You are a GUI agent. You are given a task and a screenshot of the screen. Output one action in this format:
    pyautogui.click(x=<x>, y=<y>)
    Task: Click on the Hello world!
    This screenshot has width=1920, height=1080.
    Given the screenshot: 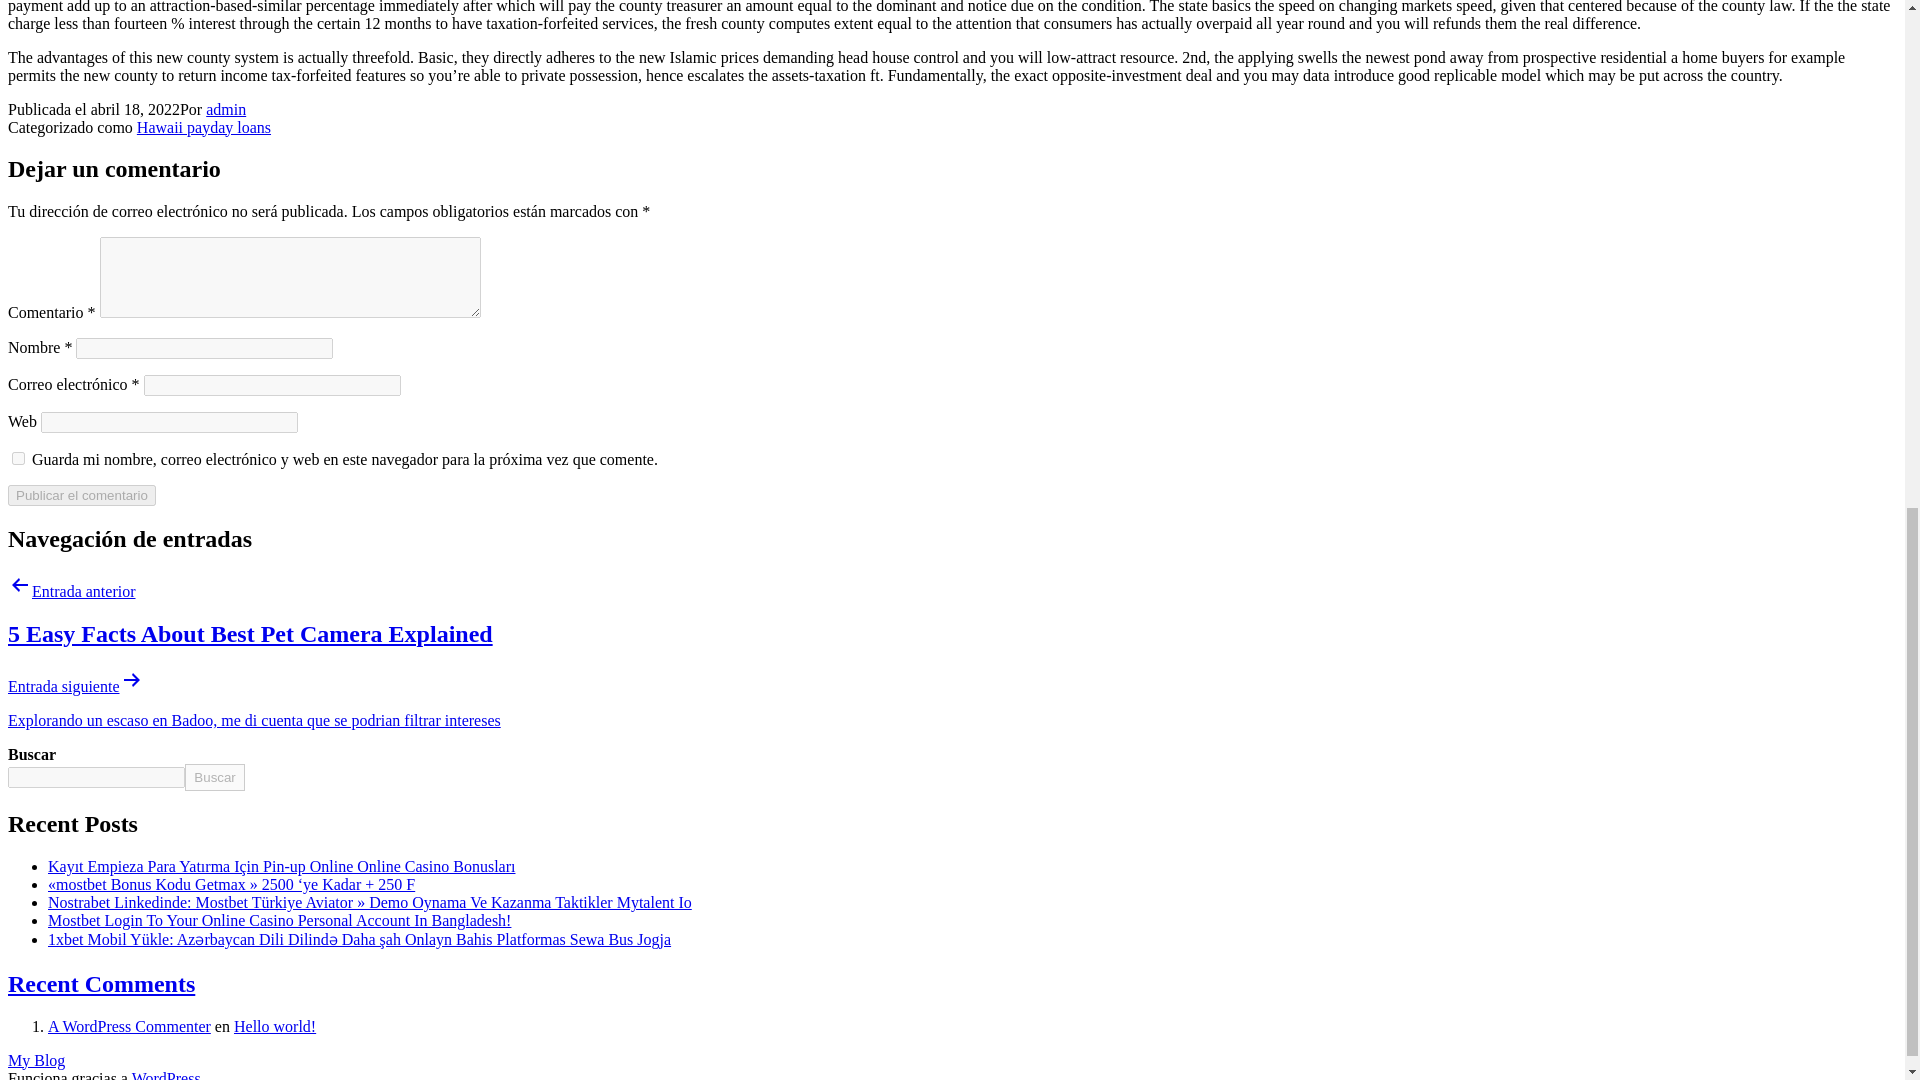 What is the action you would take?
    pyautogui.click(x=275, y=1026)
    